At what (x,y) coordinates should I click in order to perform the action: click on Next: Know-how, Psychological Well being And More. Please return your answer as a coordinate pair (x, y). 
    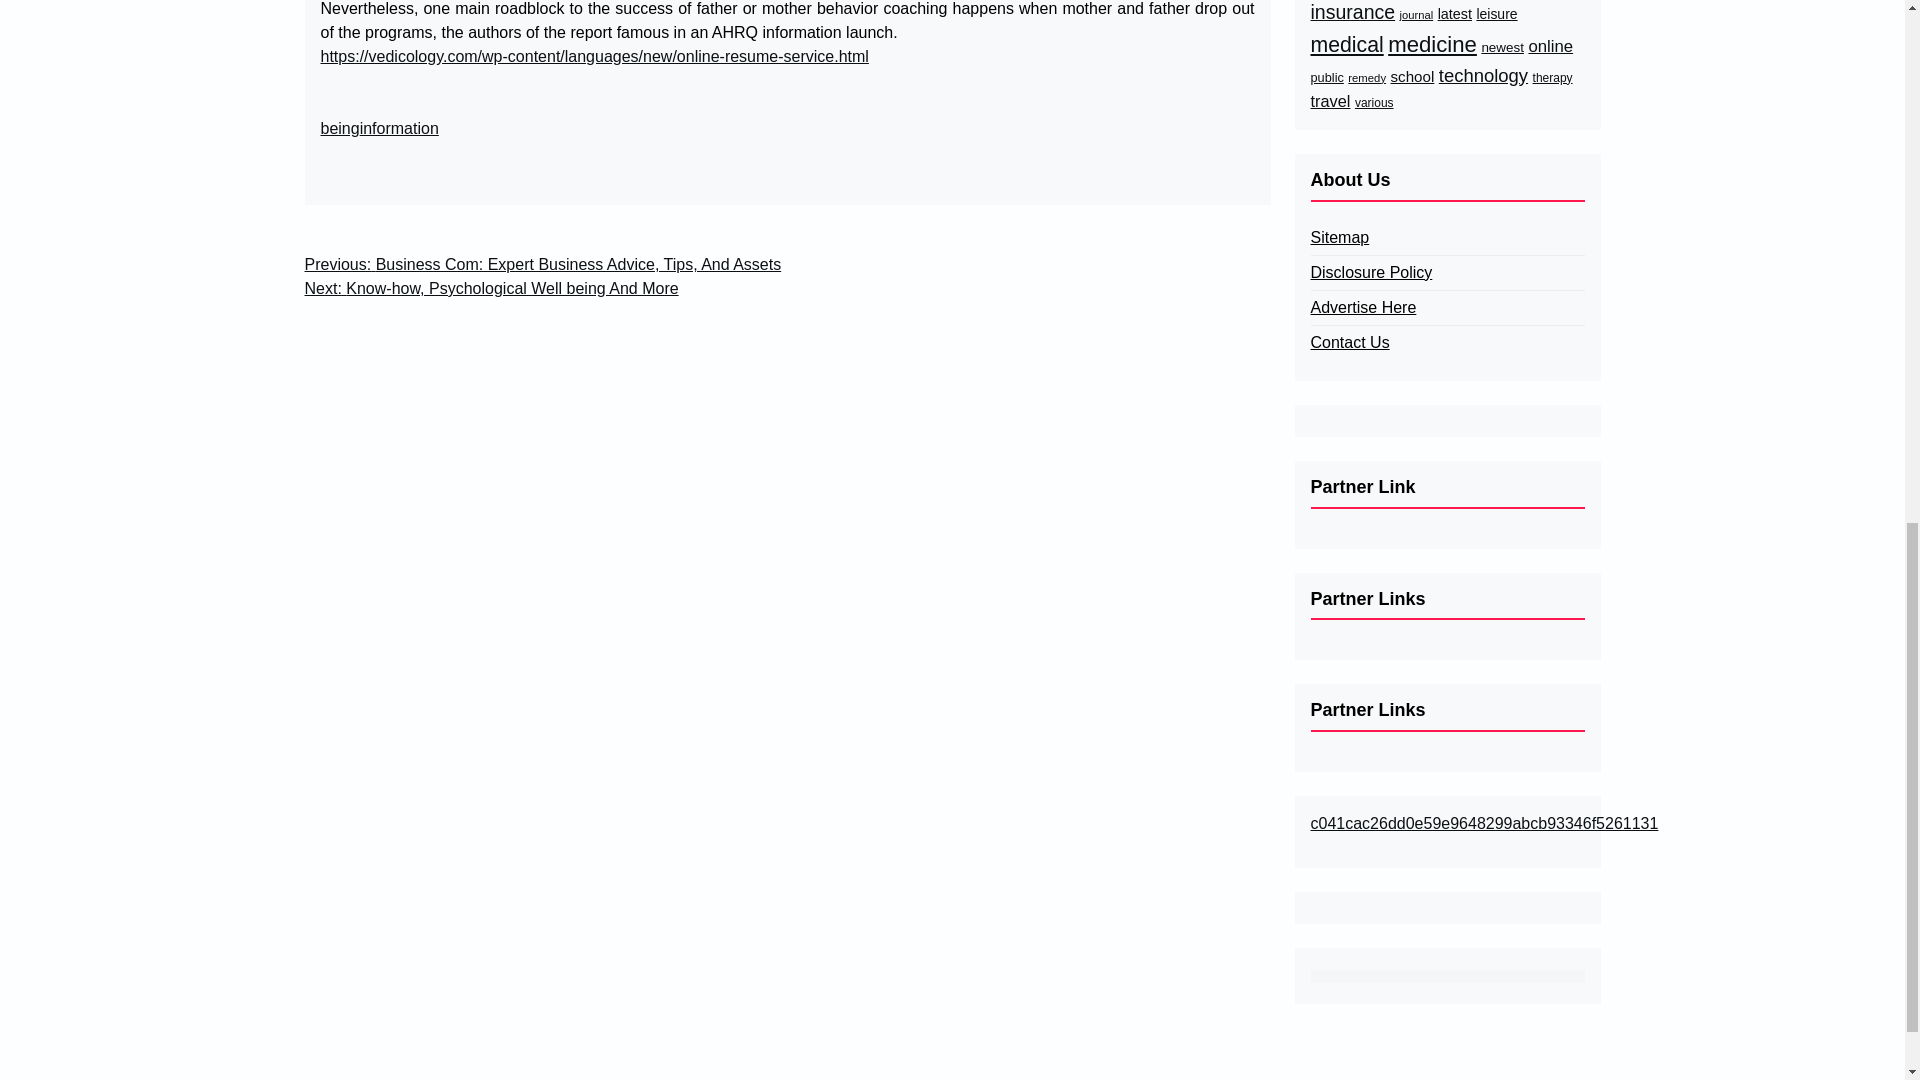
    Looking at the image, I should click on (490, 288).